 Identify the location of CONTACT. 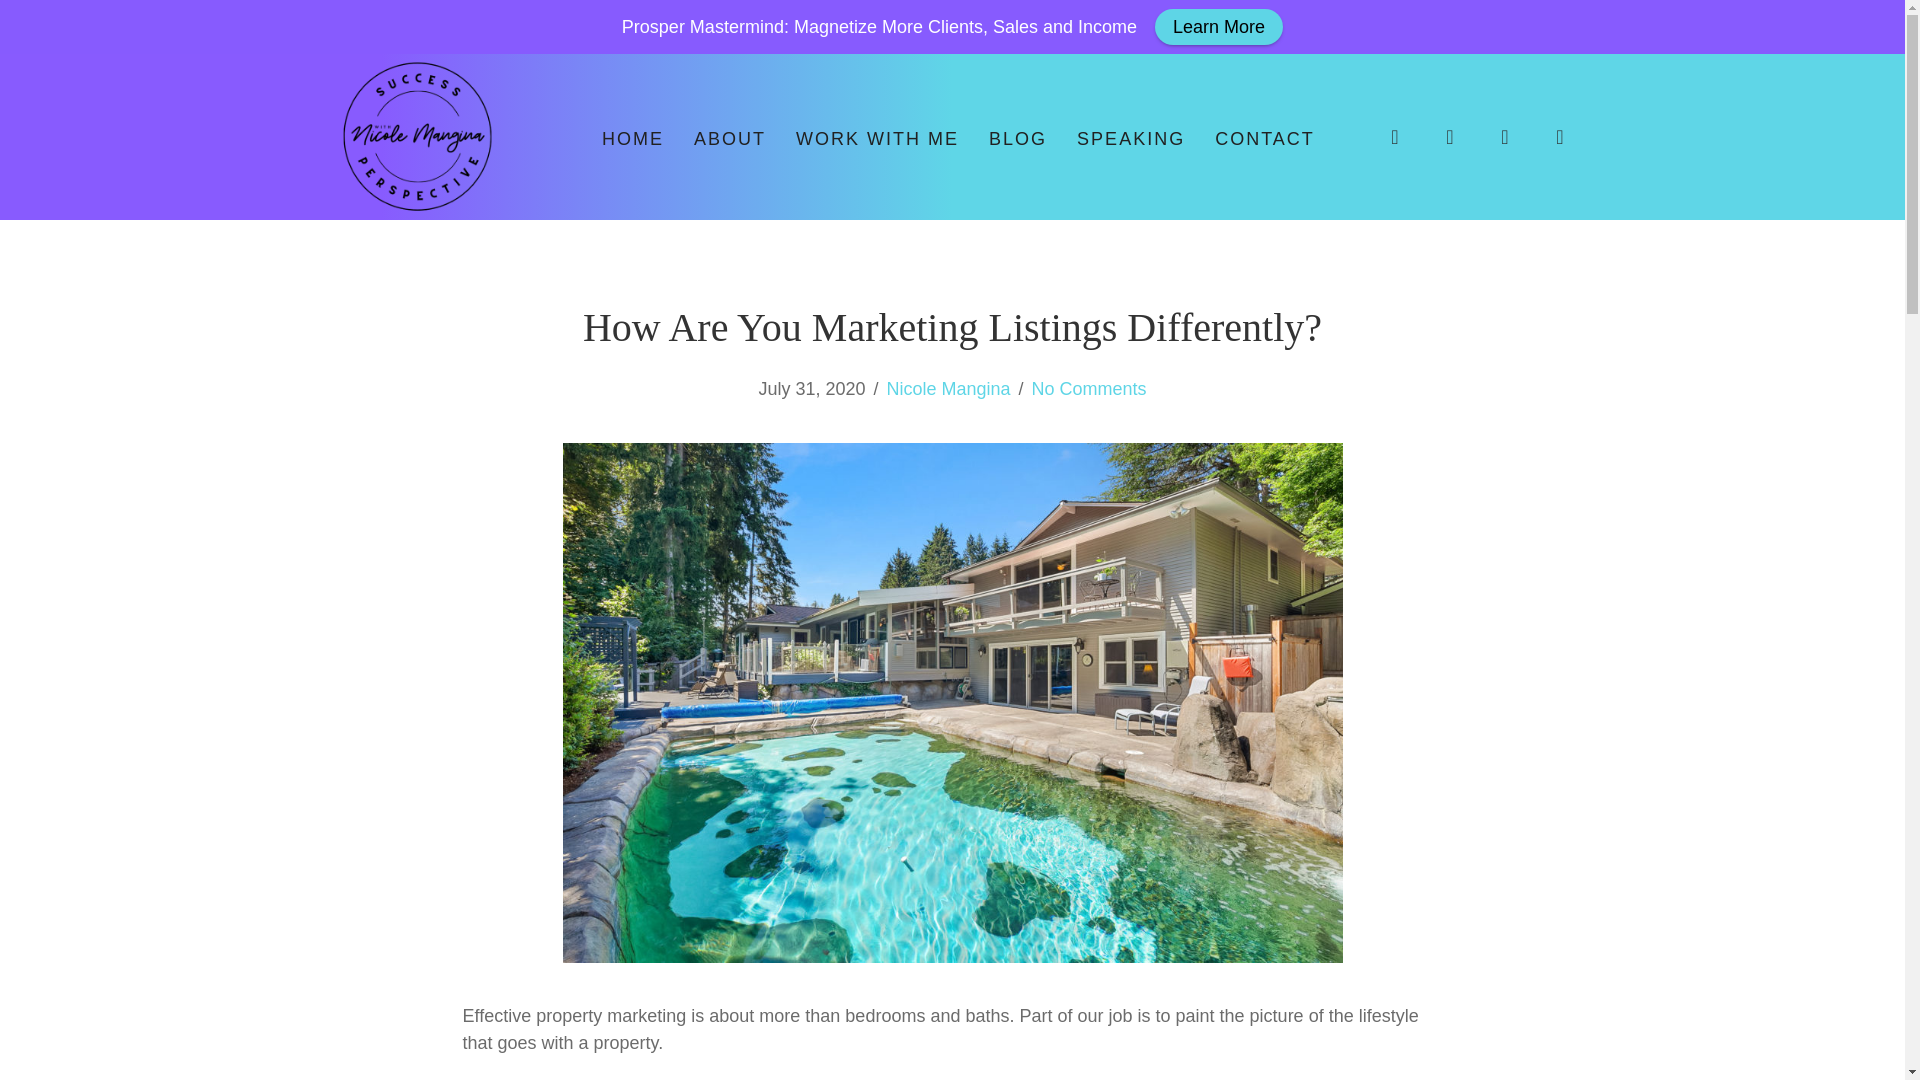
(1264, 138).